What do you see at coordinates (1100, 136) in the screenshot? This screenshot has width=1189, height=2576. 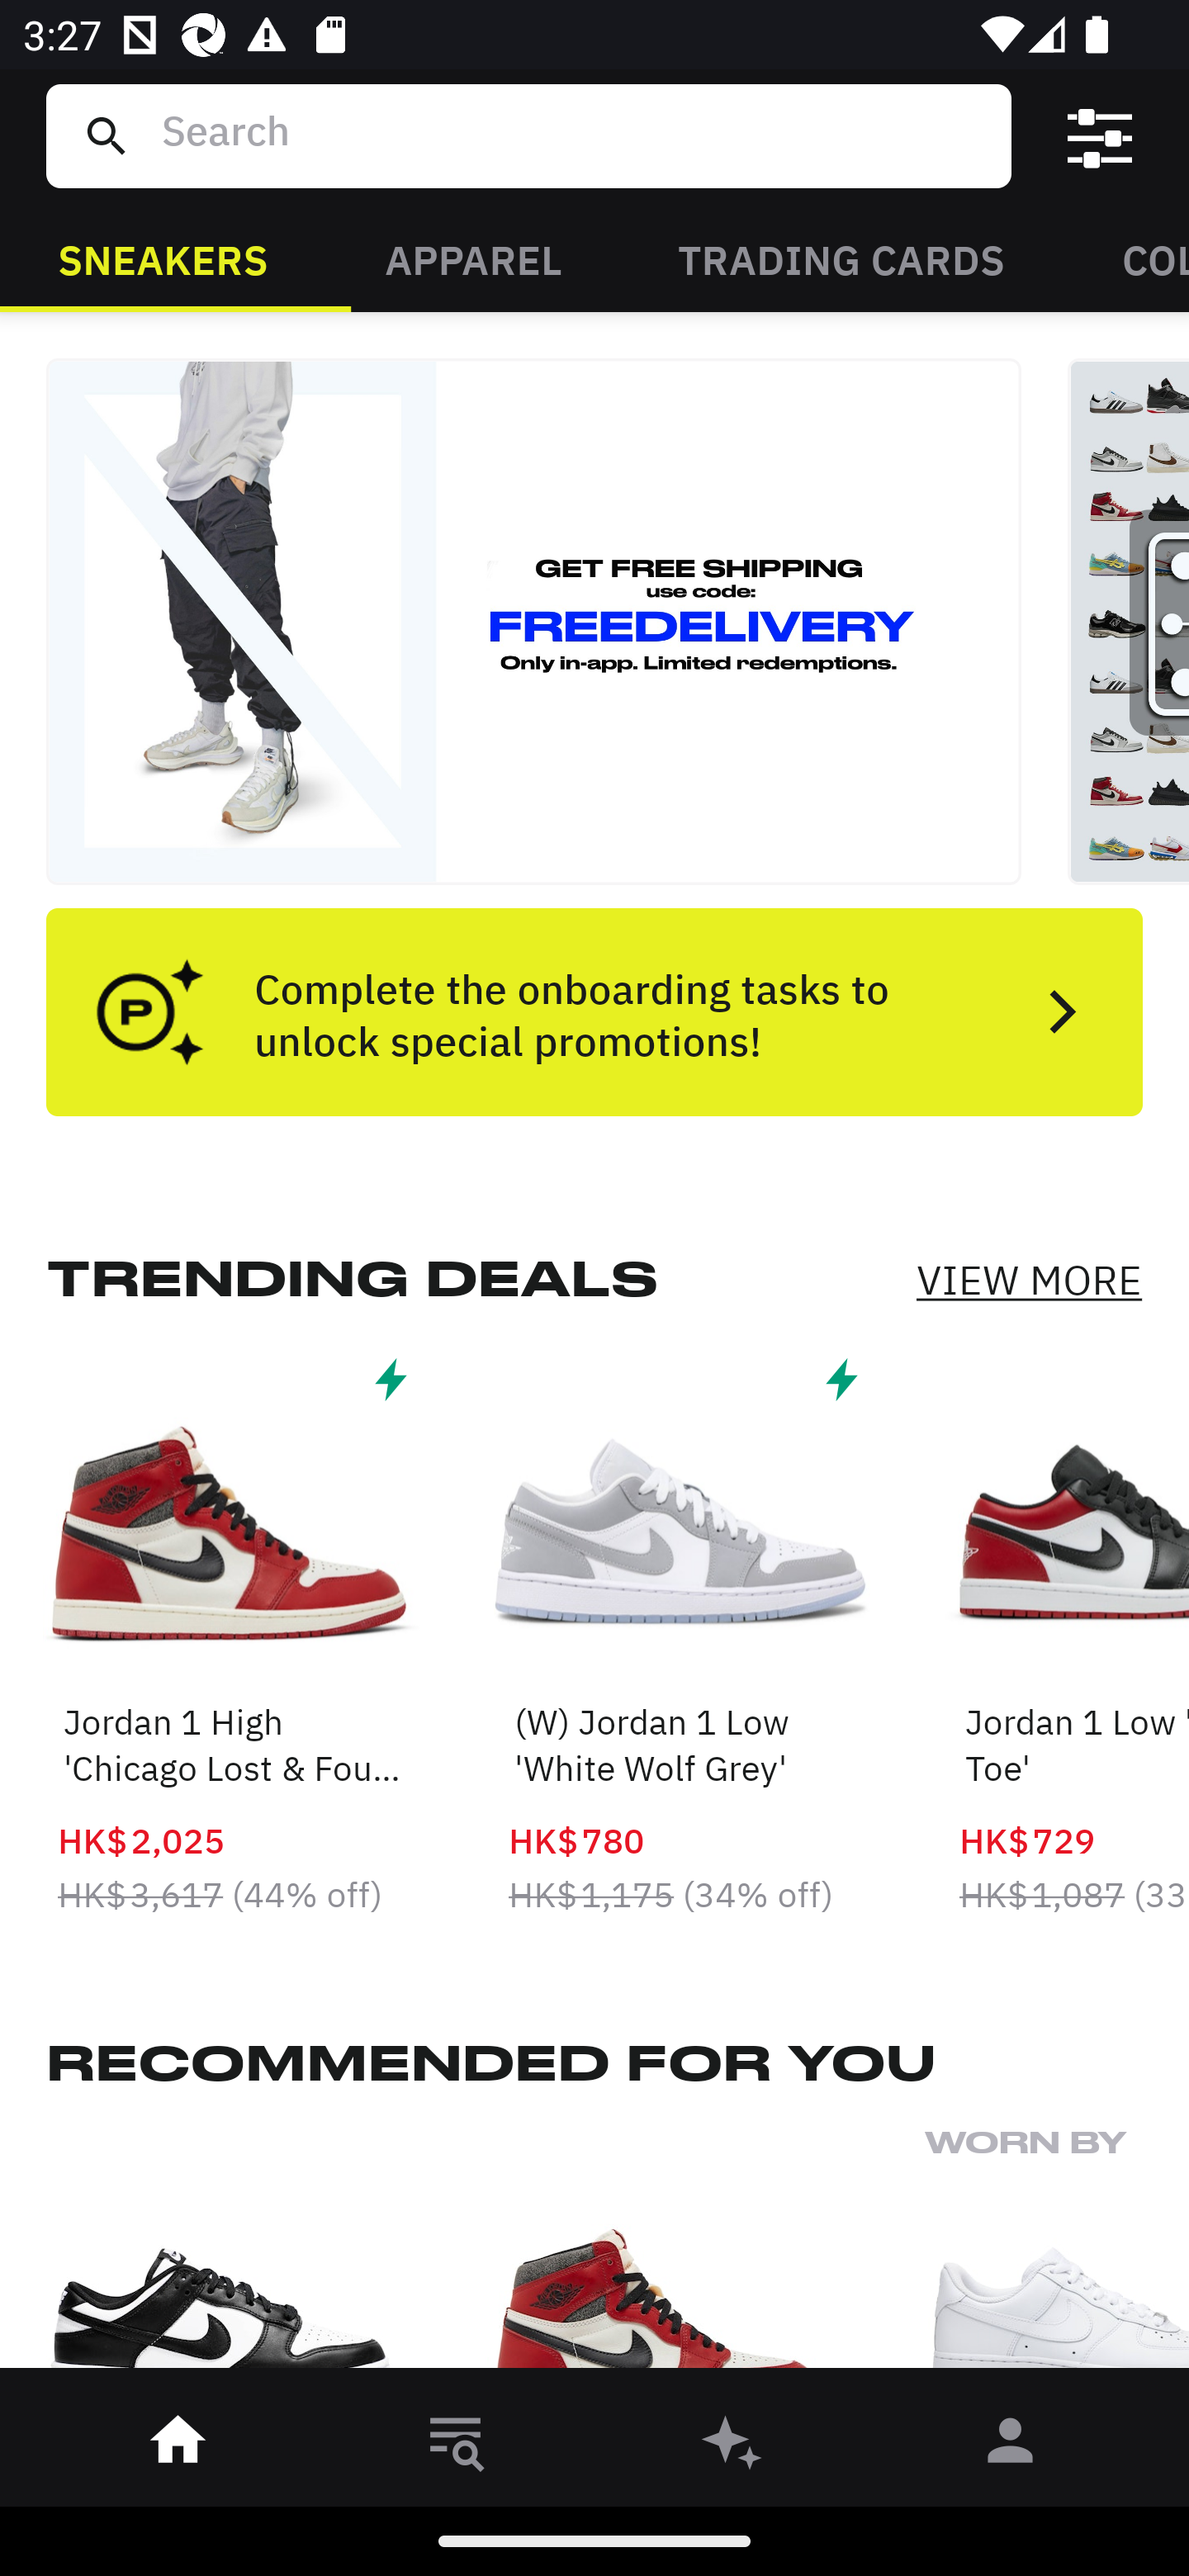 I see `` at bounding box center [1100, 136].